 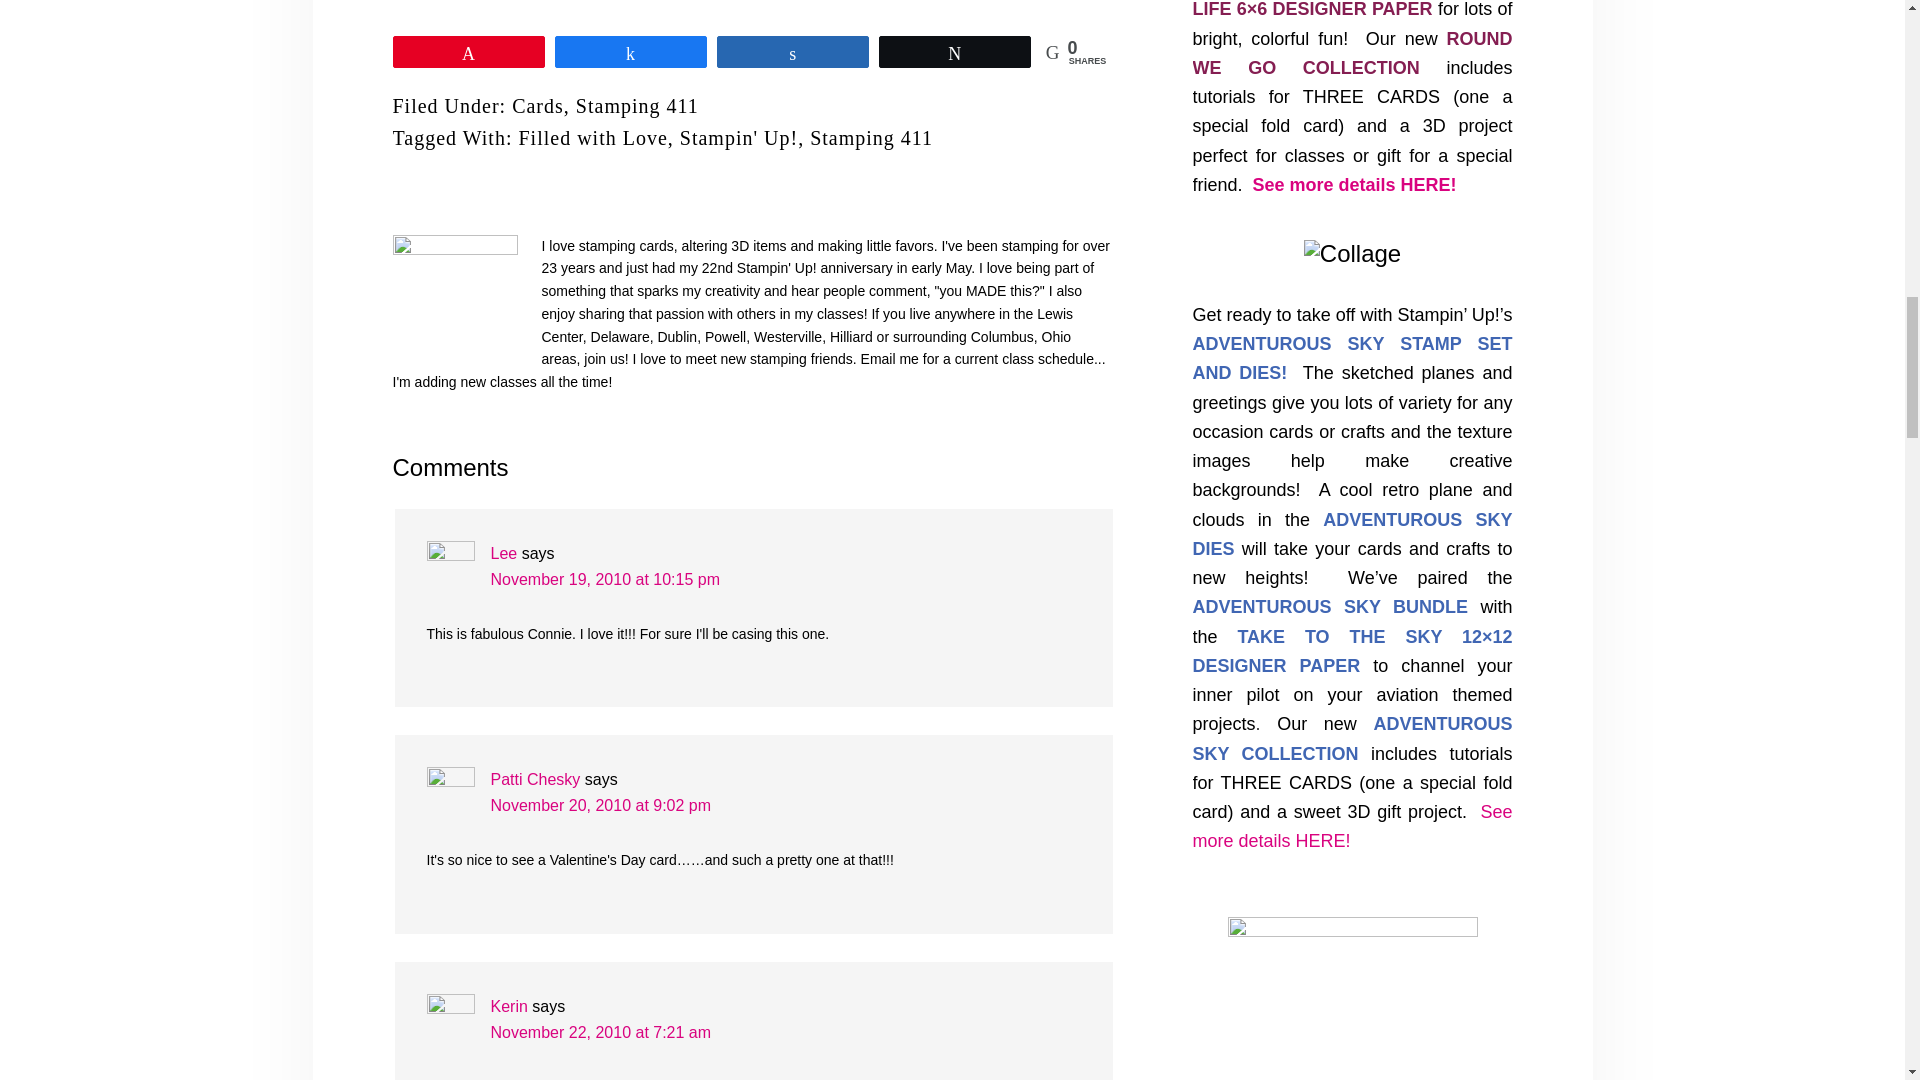 What do you see at coordinates (872, 138) in the screenshot?
I see `Stamping 411` at bounding box center [872, 138].